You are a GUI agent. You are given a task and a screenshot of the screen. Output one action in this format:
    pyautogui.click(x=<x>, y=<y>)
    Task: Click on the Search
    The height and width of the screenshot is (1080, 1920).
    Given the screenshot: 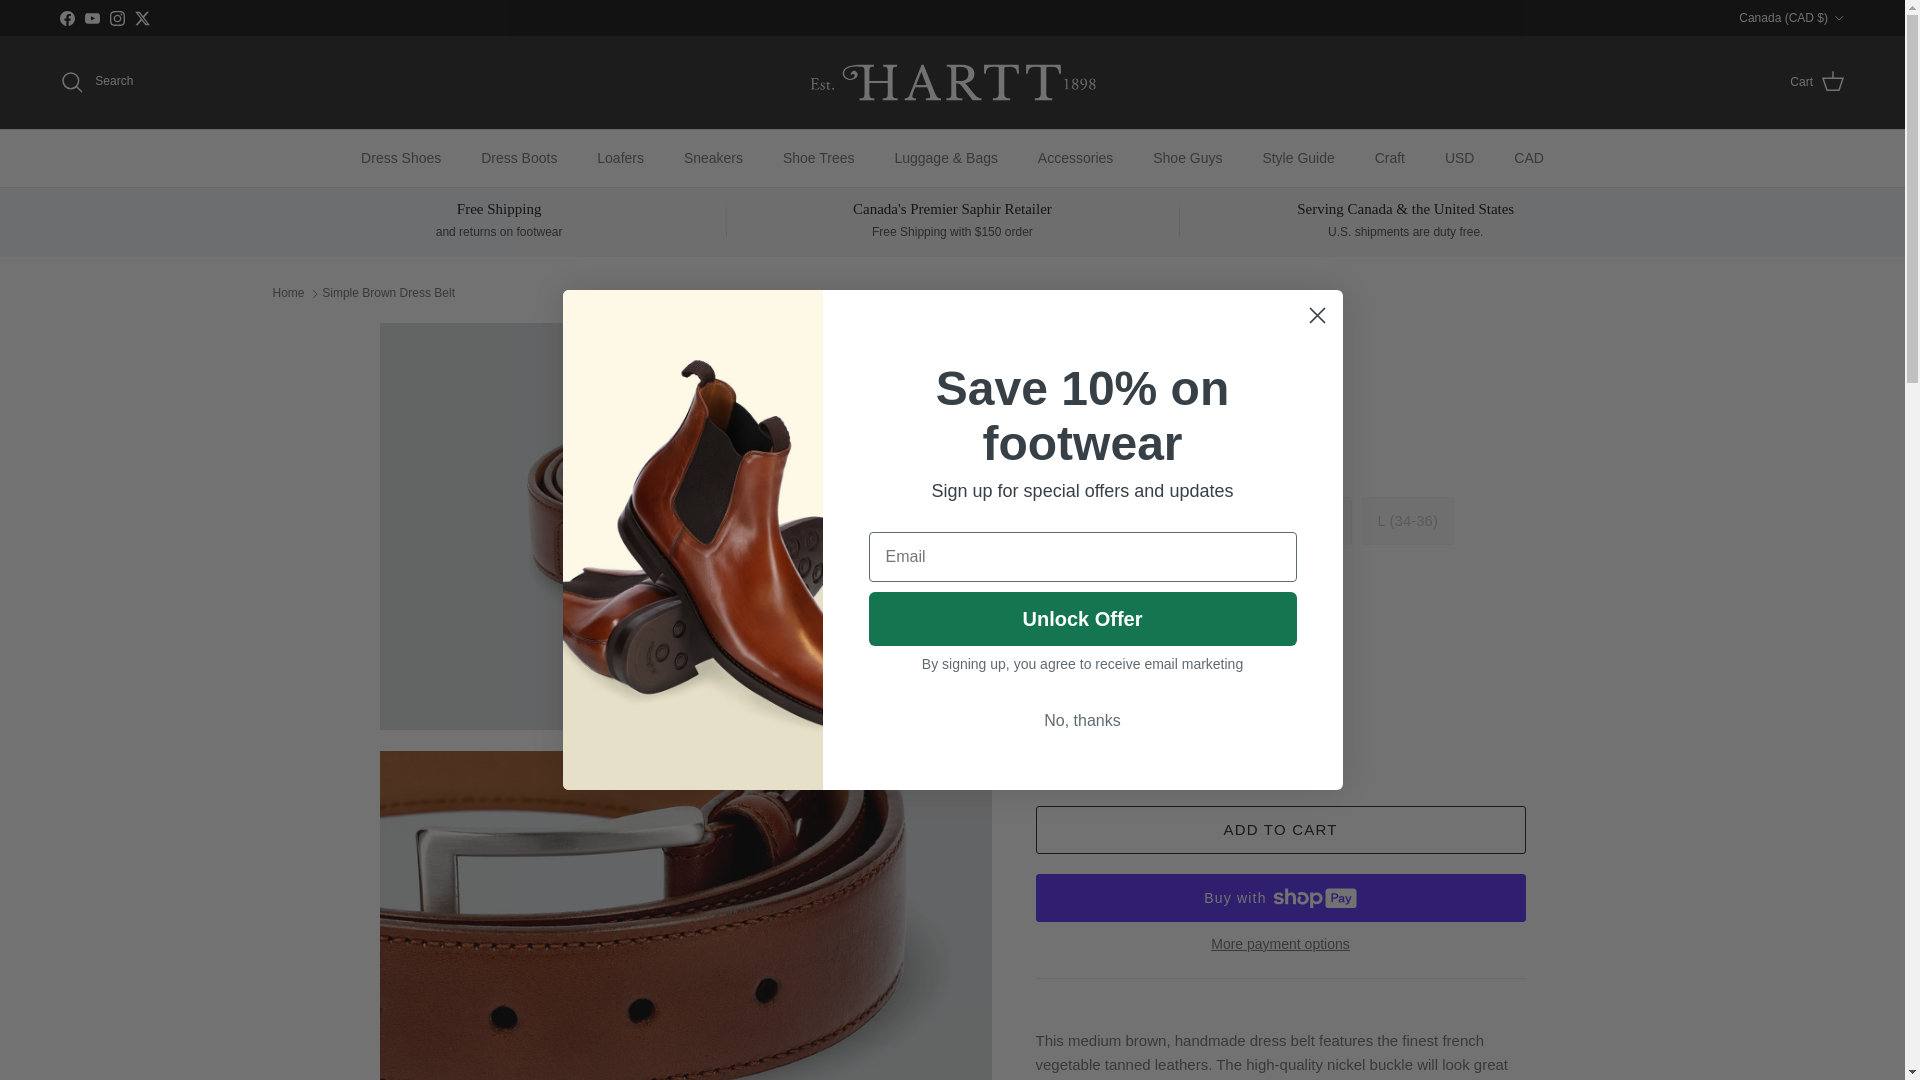 What is the action you would take?
    pyautogui.click(x=96, y=82)
    